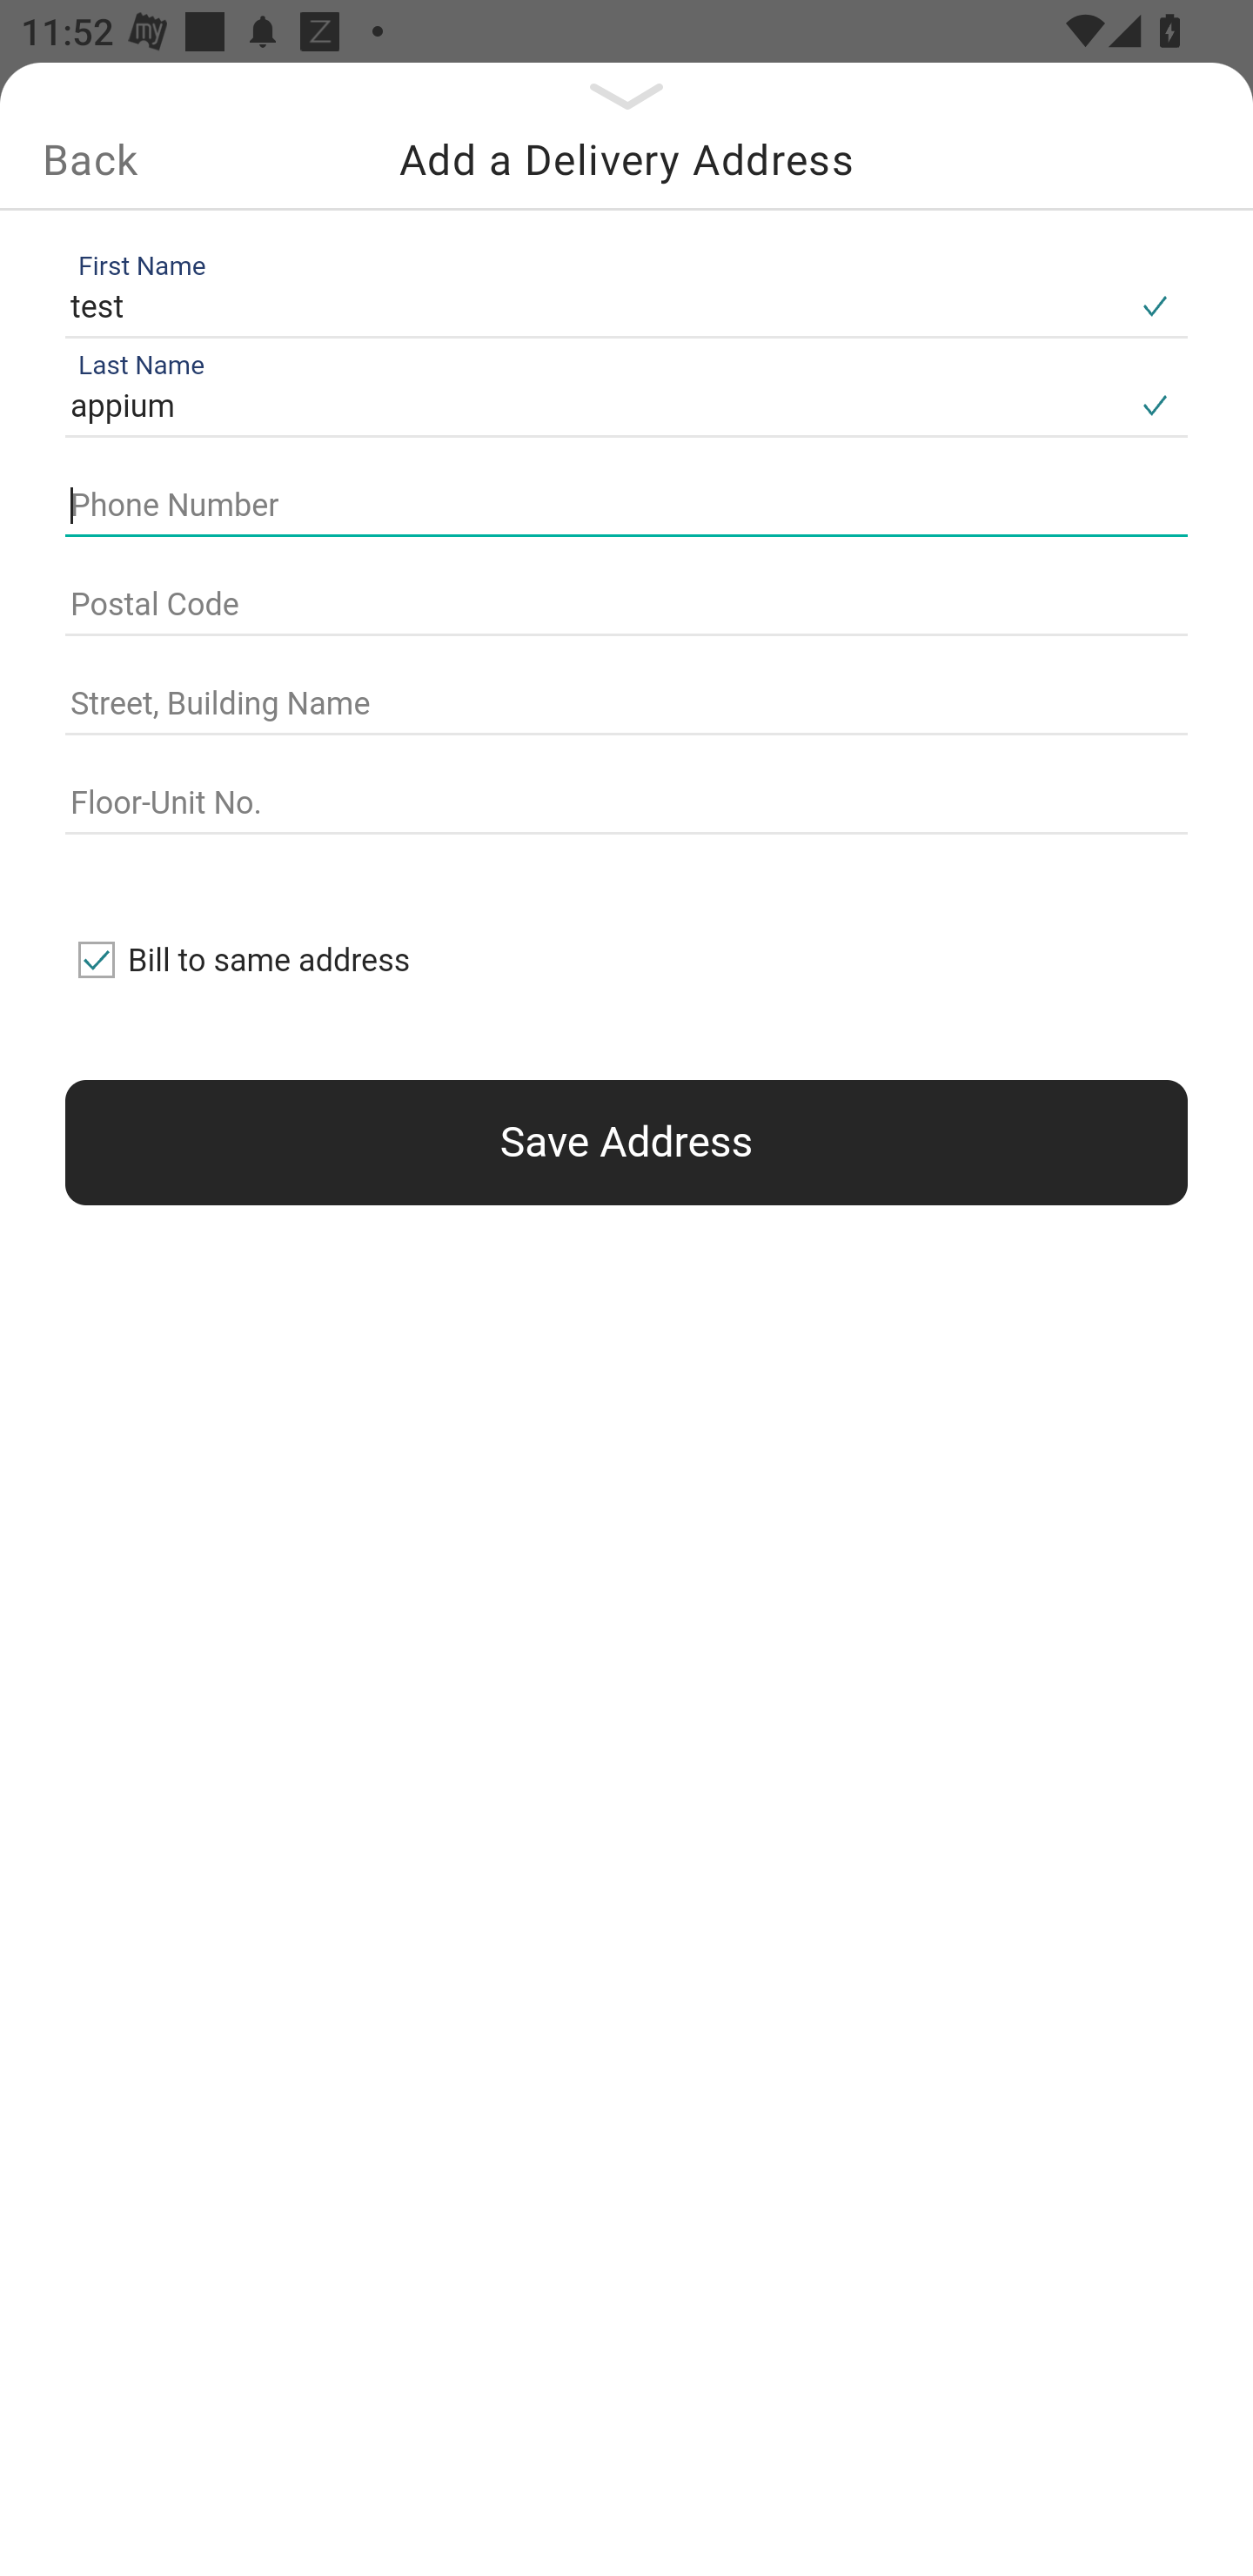  What do you see at coordinates (626, 159) in the screenshot?
I see `Add a Delivery Address` at bounding box center [626, 159].